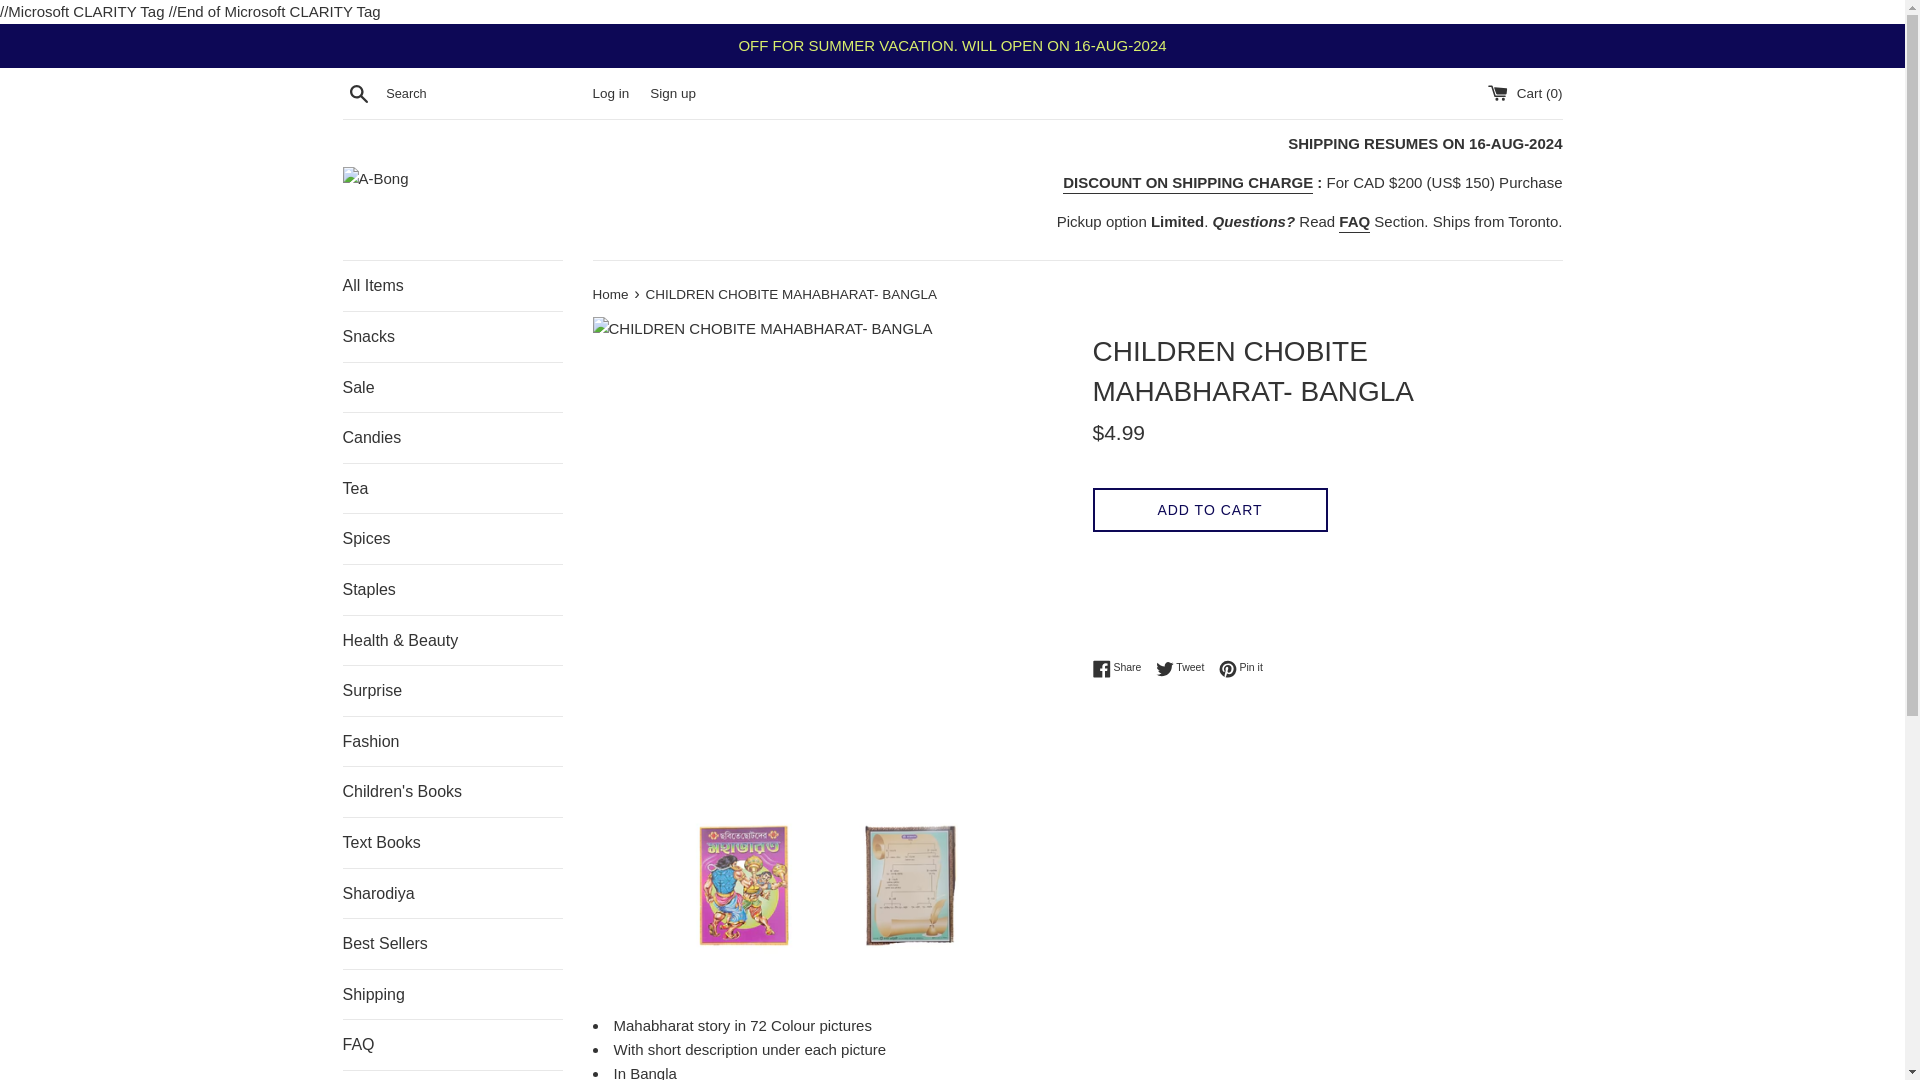  Describe the element at coordinates (1121, 668) in the screenshot. I see `Sale` at that location.